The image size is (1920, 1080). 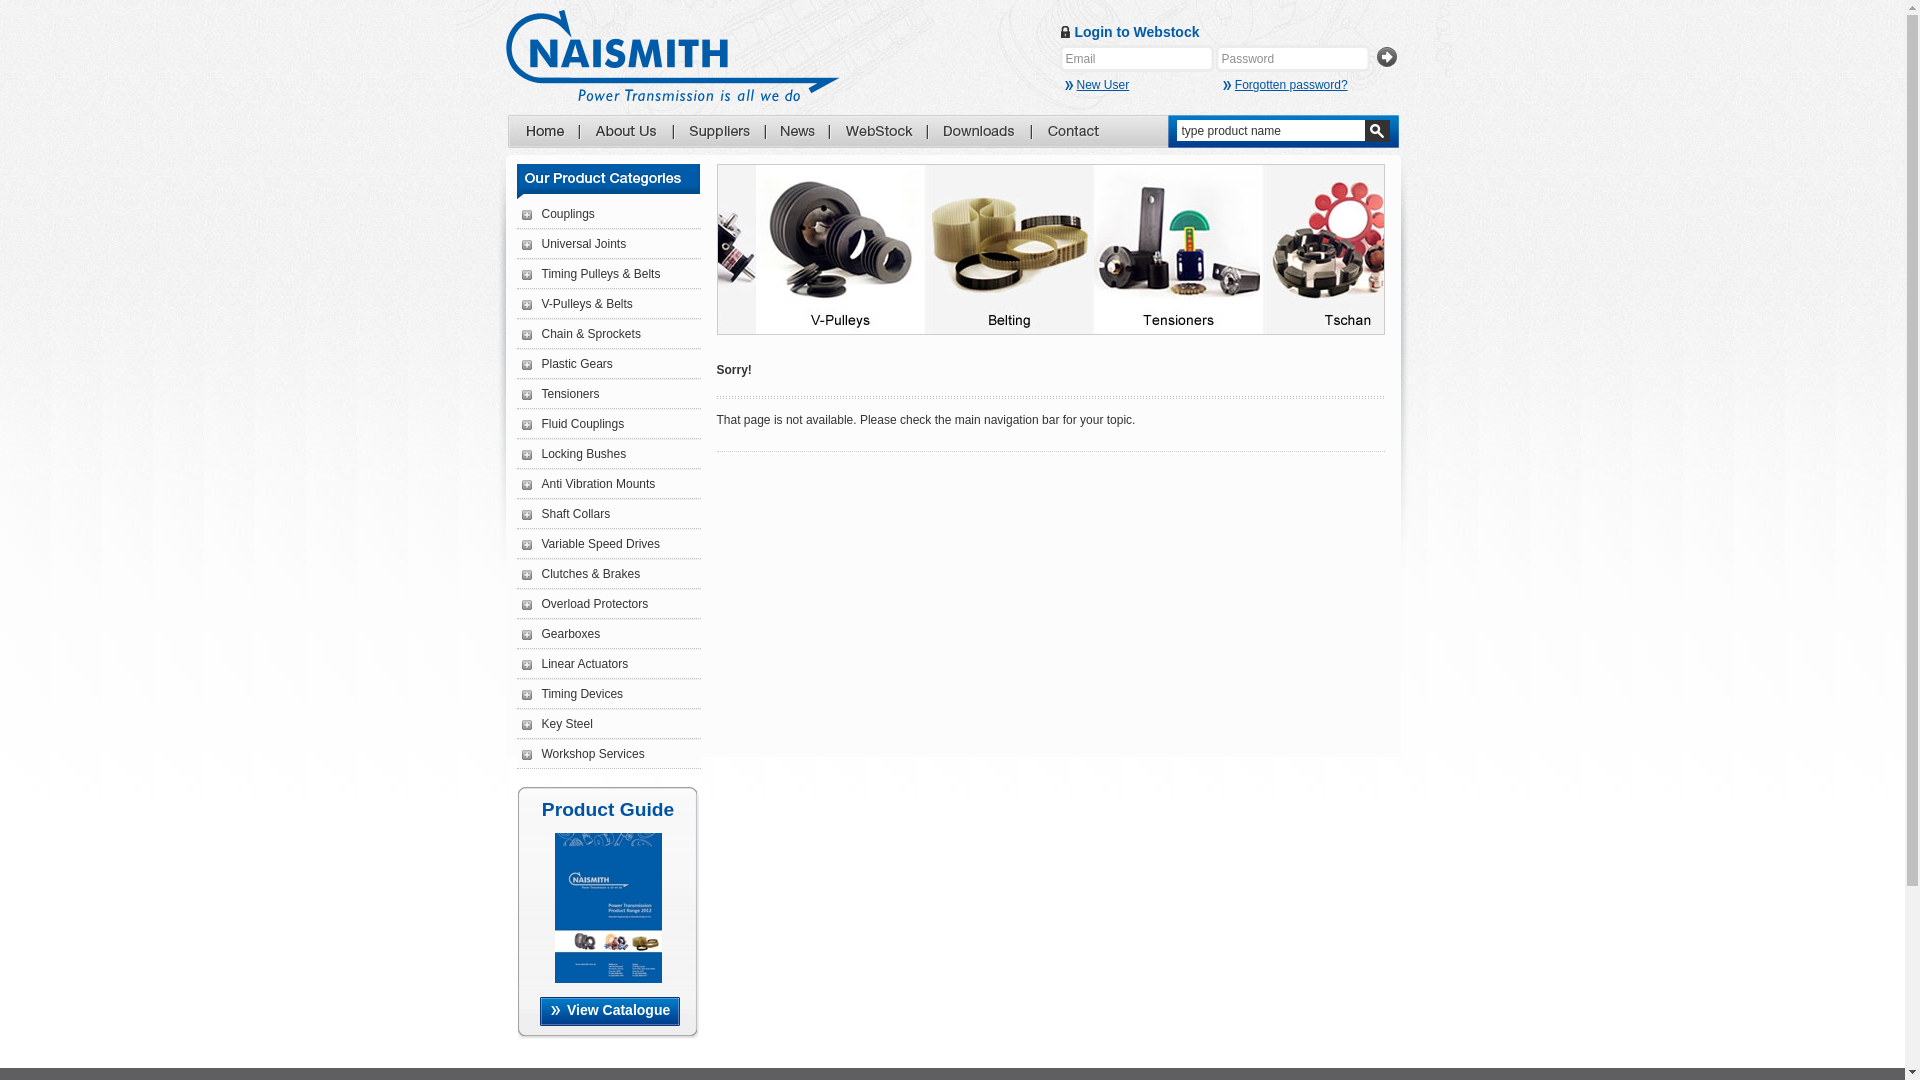 What do you see at coordinates (673, 56) in the screenshot?
I see `NaismithEngineering` at bounding box center [673, 56].